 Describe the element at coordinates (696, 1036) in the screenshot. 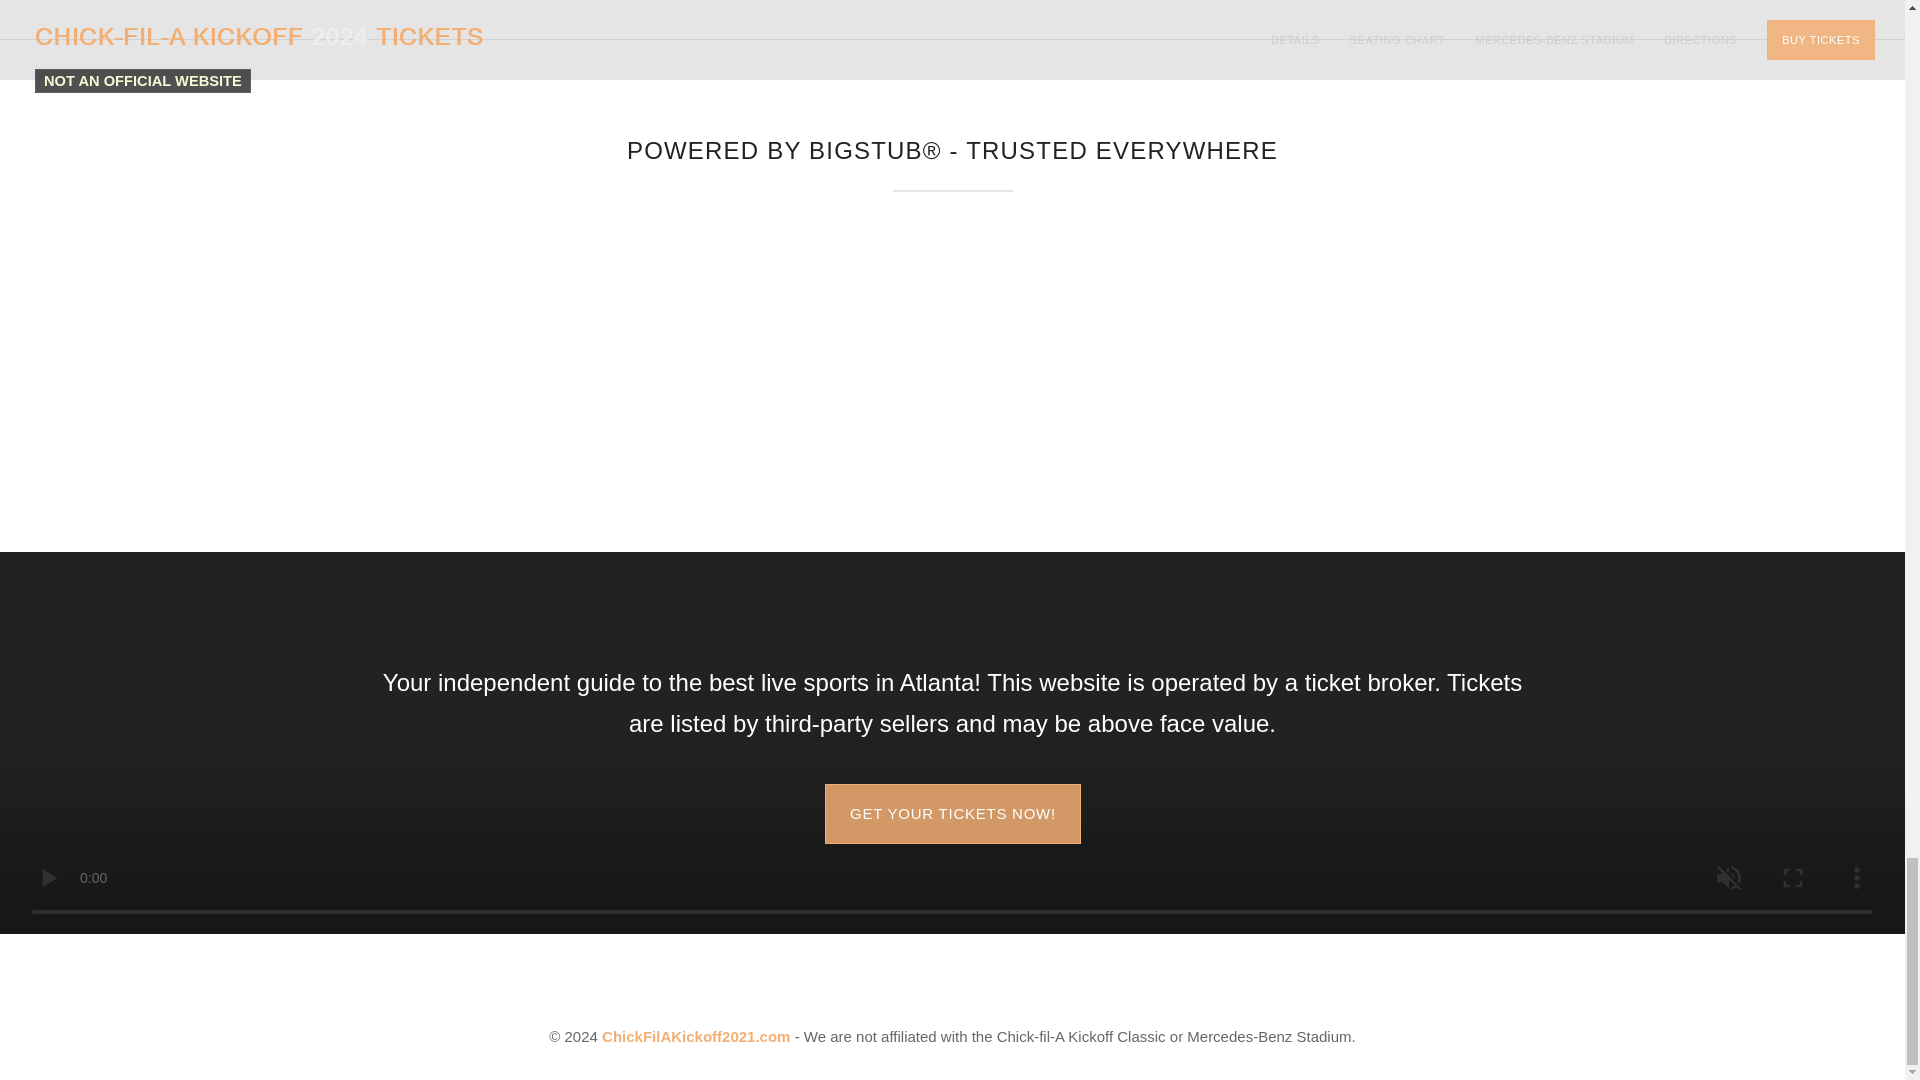

I see `ChickFilAKickoff2021.com` at that location.